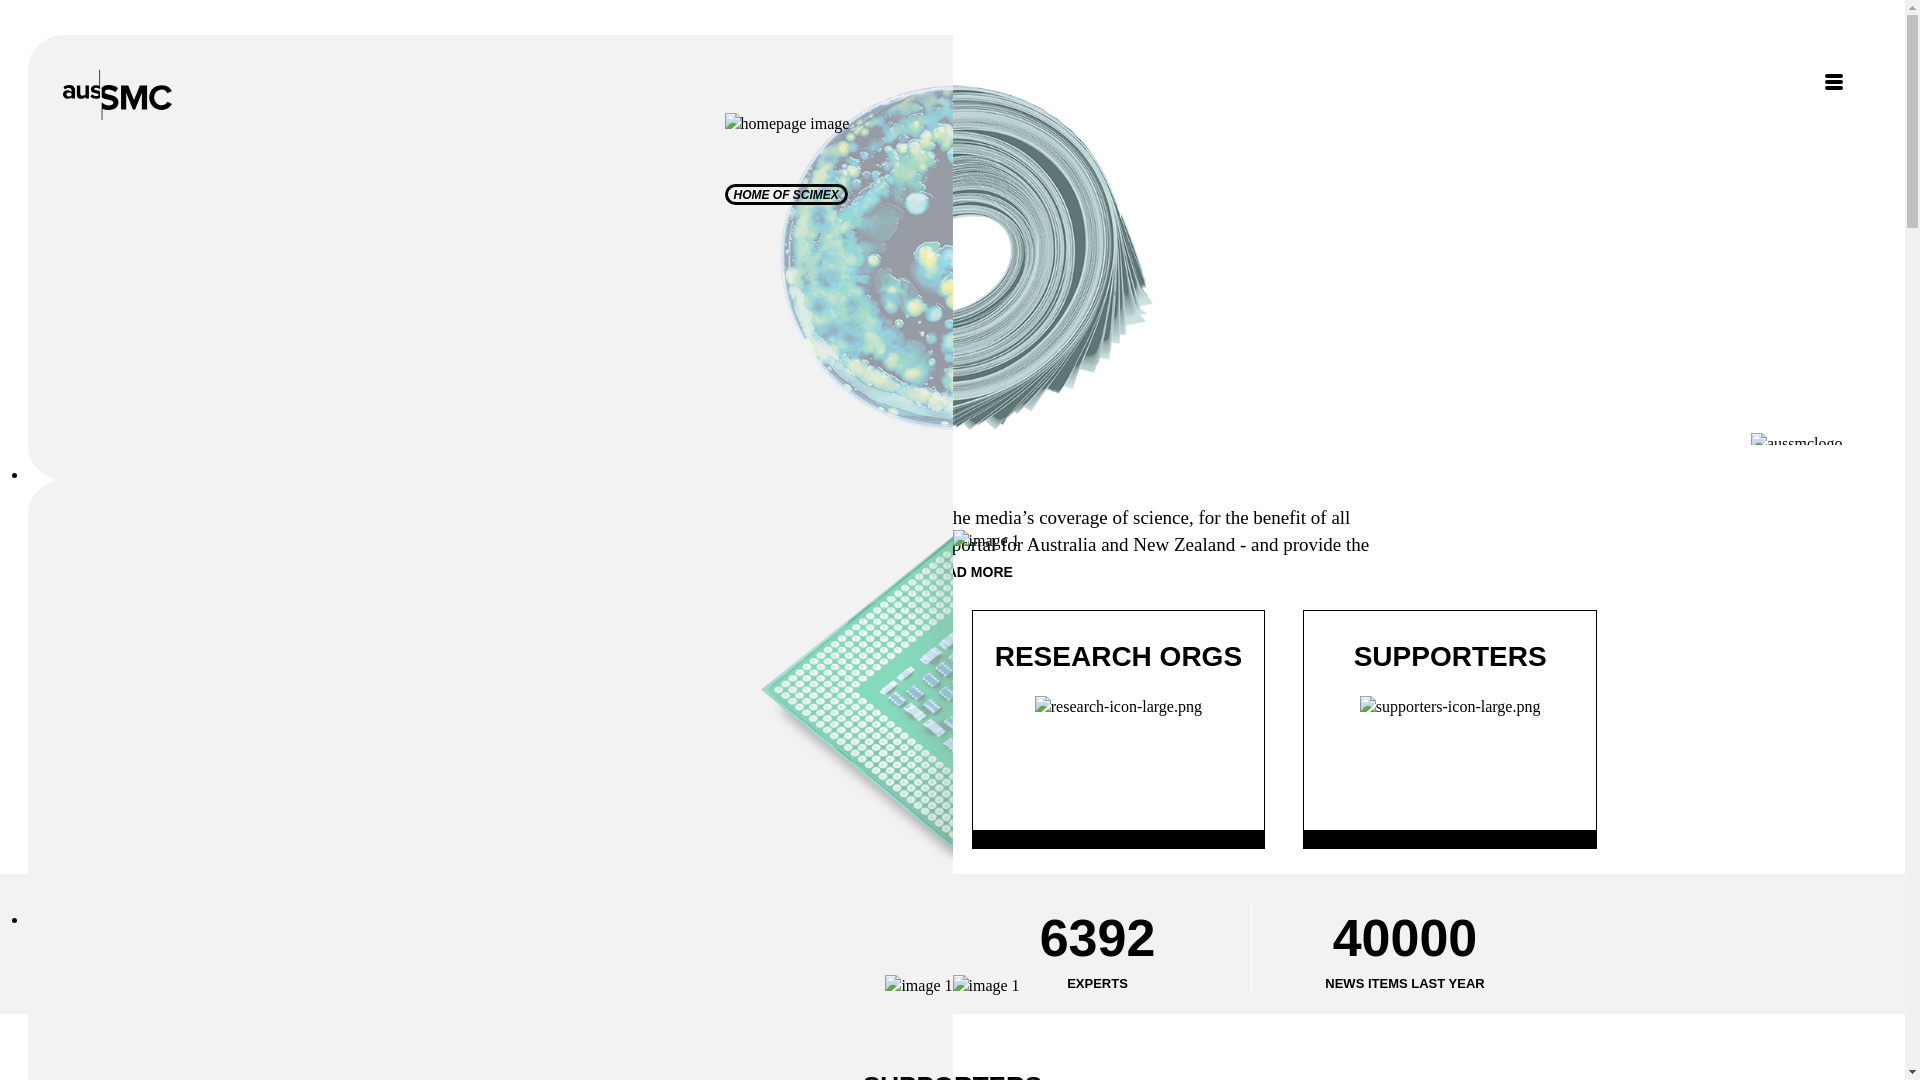 This screenshot has height=1080, width=1920. Describe the element at coordinates (787, 708) in the screenshot. I see `EXPERTS` at that location.